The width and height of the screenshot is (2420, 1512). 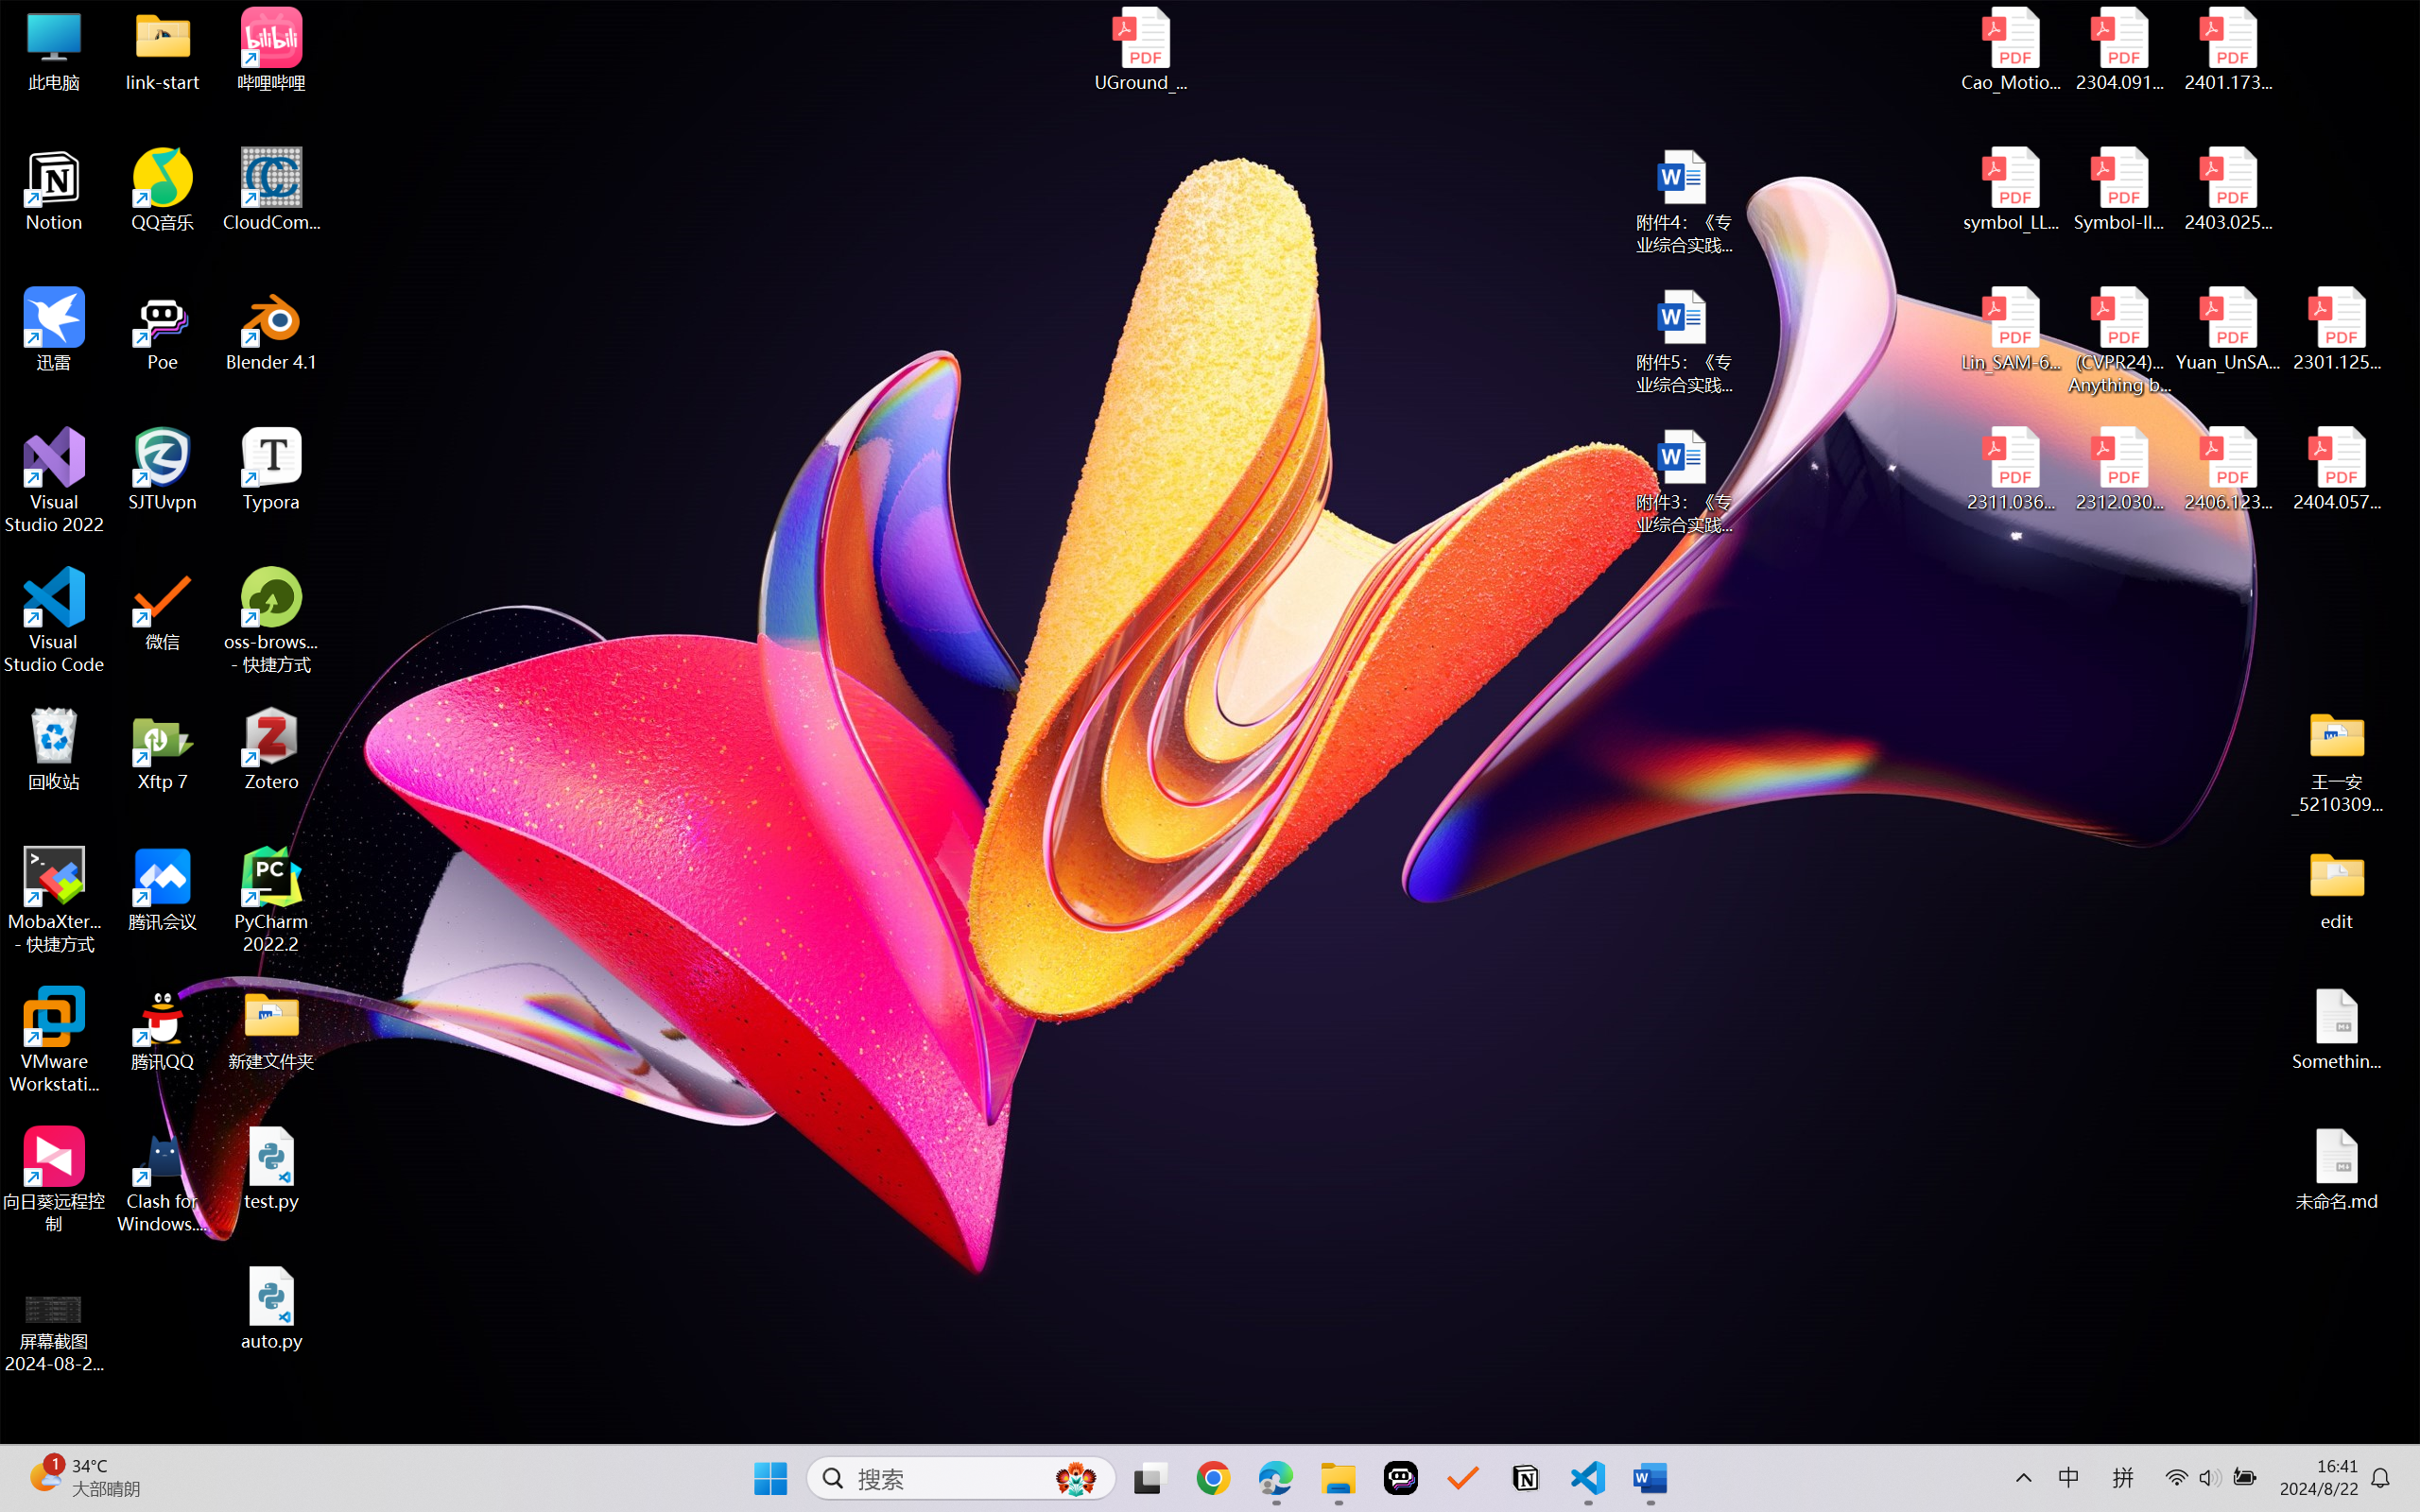 What do you see at coordinates (1401, 1478) in the screenshot?
I see `Poe` at bounding box center [1401, 1478].